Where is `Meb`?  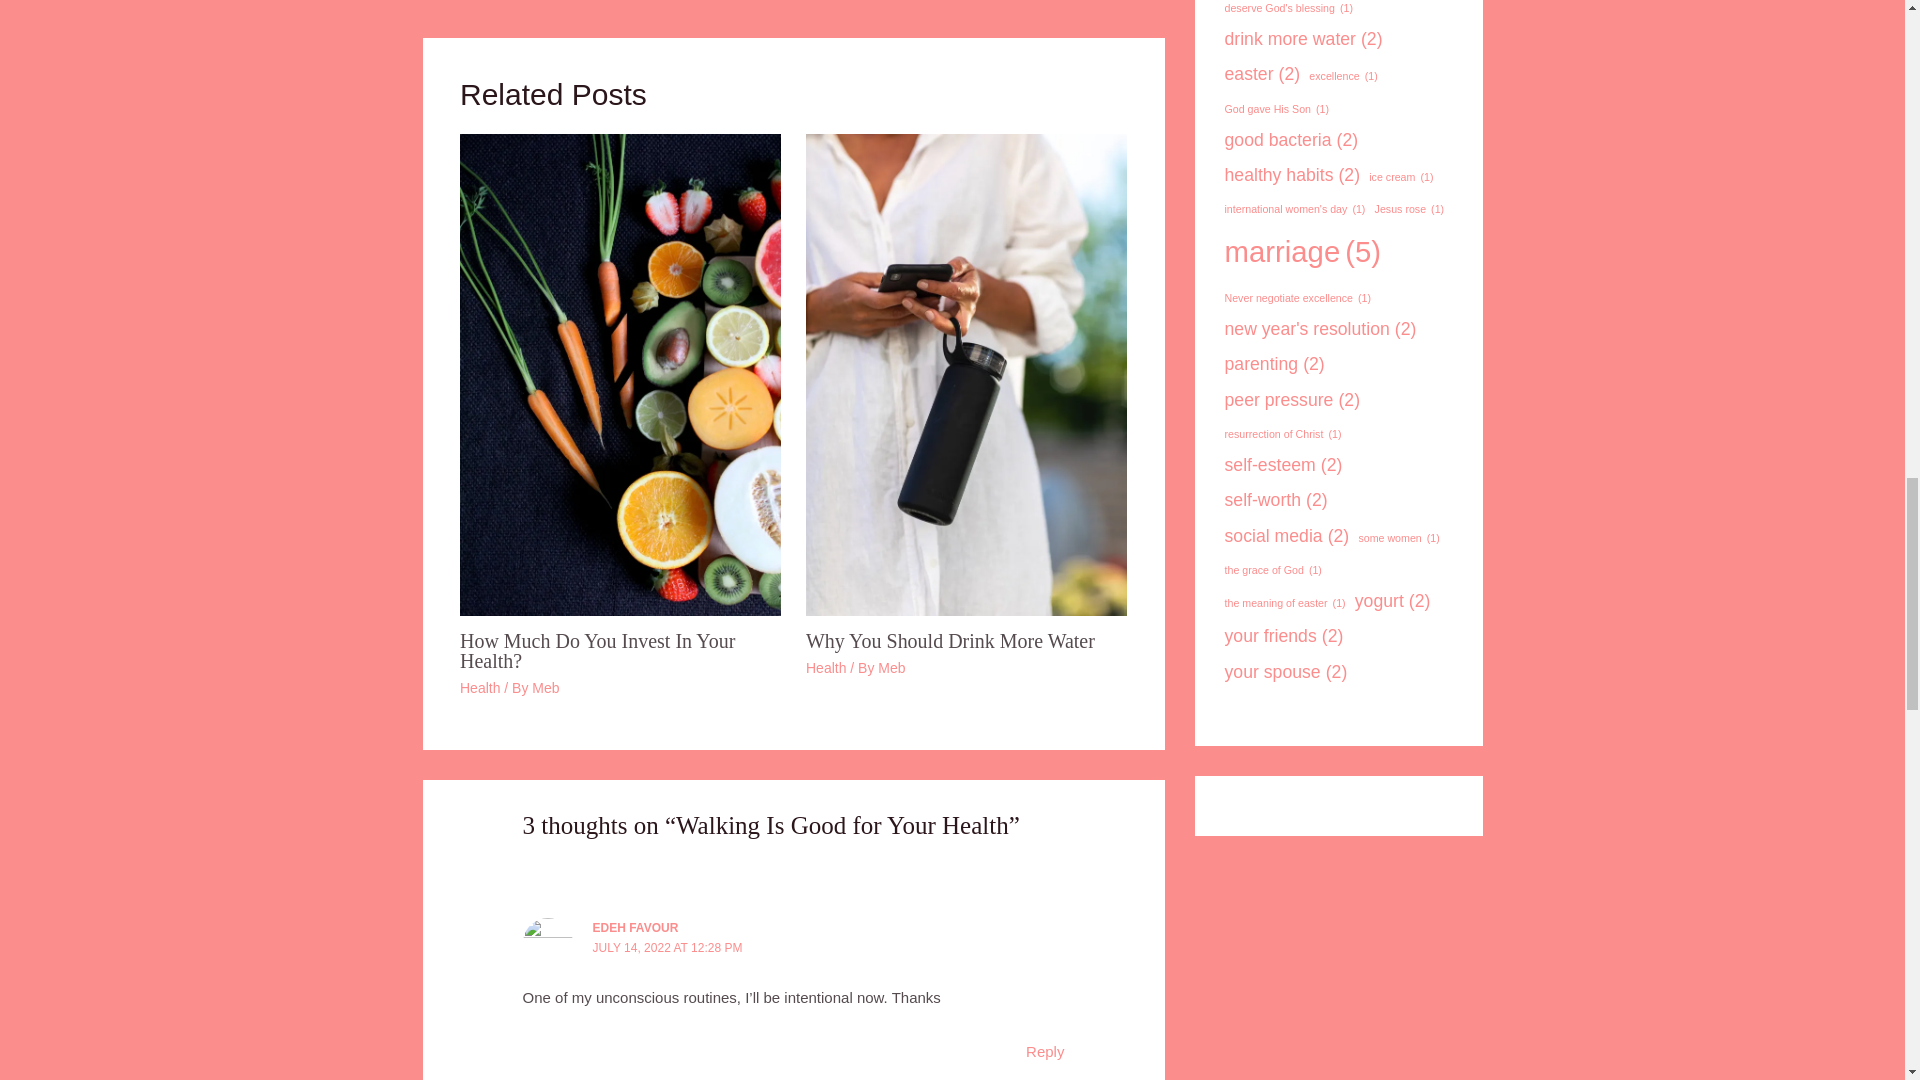 Meb is located at coordinates (890, 668).